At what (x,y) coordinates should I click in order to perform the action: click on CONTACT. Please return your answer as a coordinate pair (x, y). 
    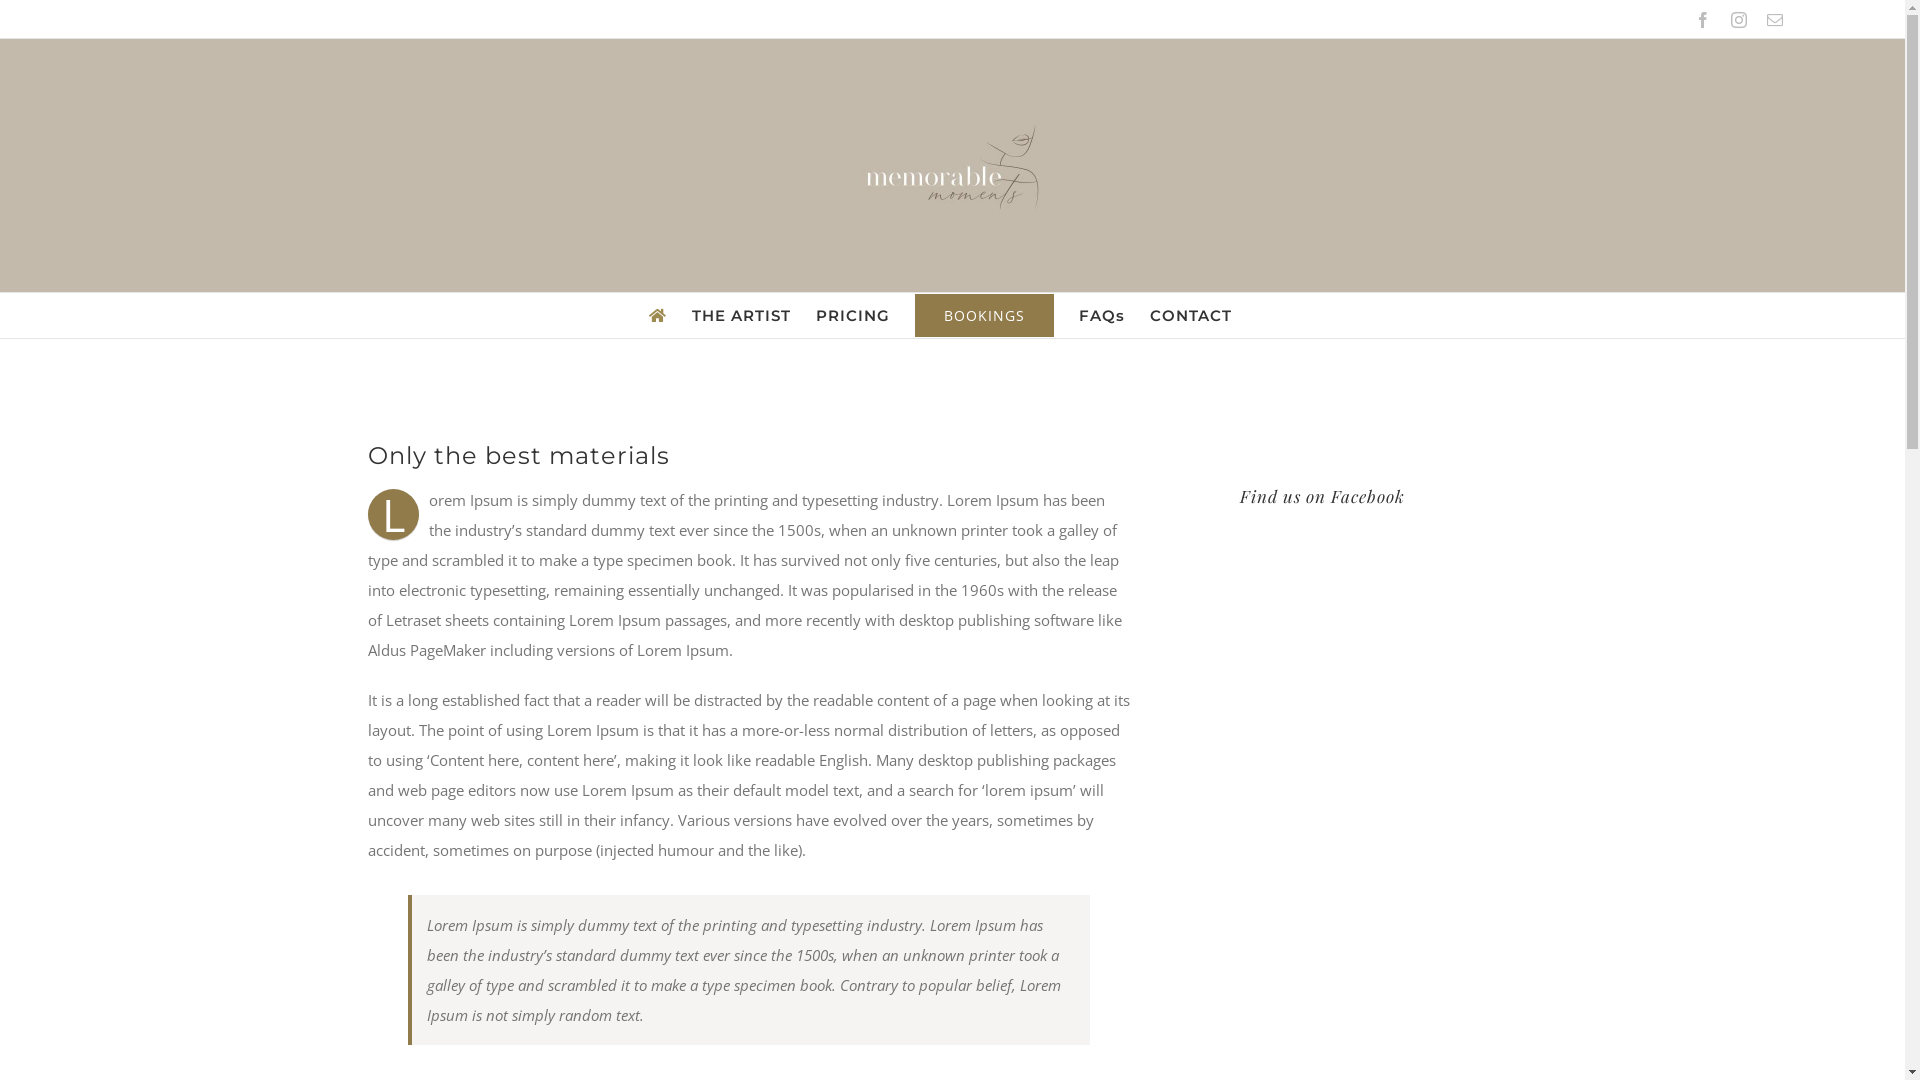
    Looking at the image, I should click on (1191, 316).